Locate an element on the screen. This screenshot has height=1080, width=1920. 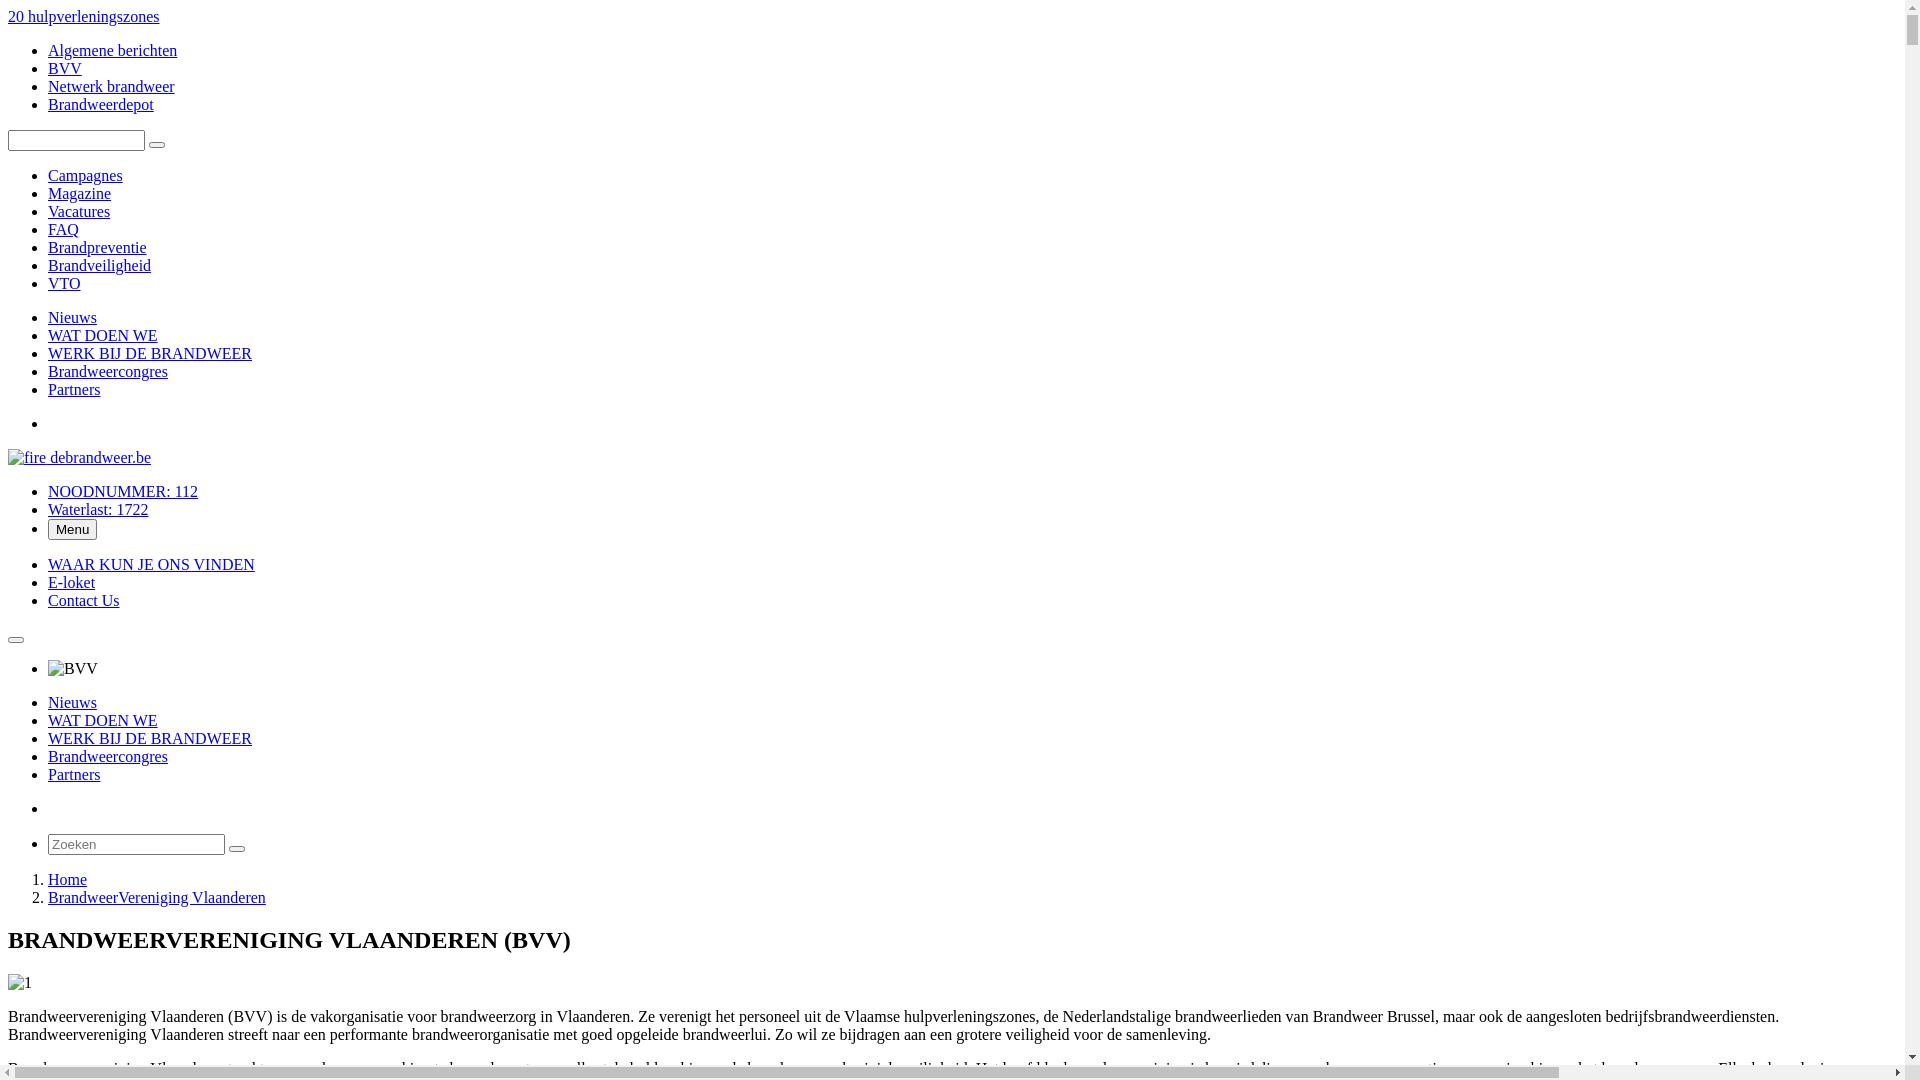
Contact Us is located at coordinates (84, 600).